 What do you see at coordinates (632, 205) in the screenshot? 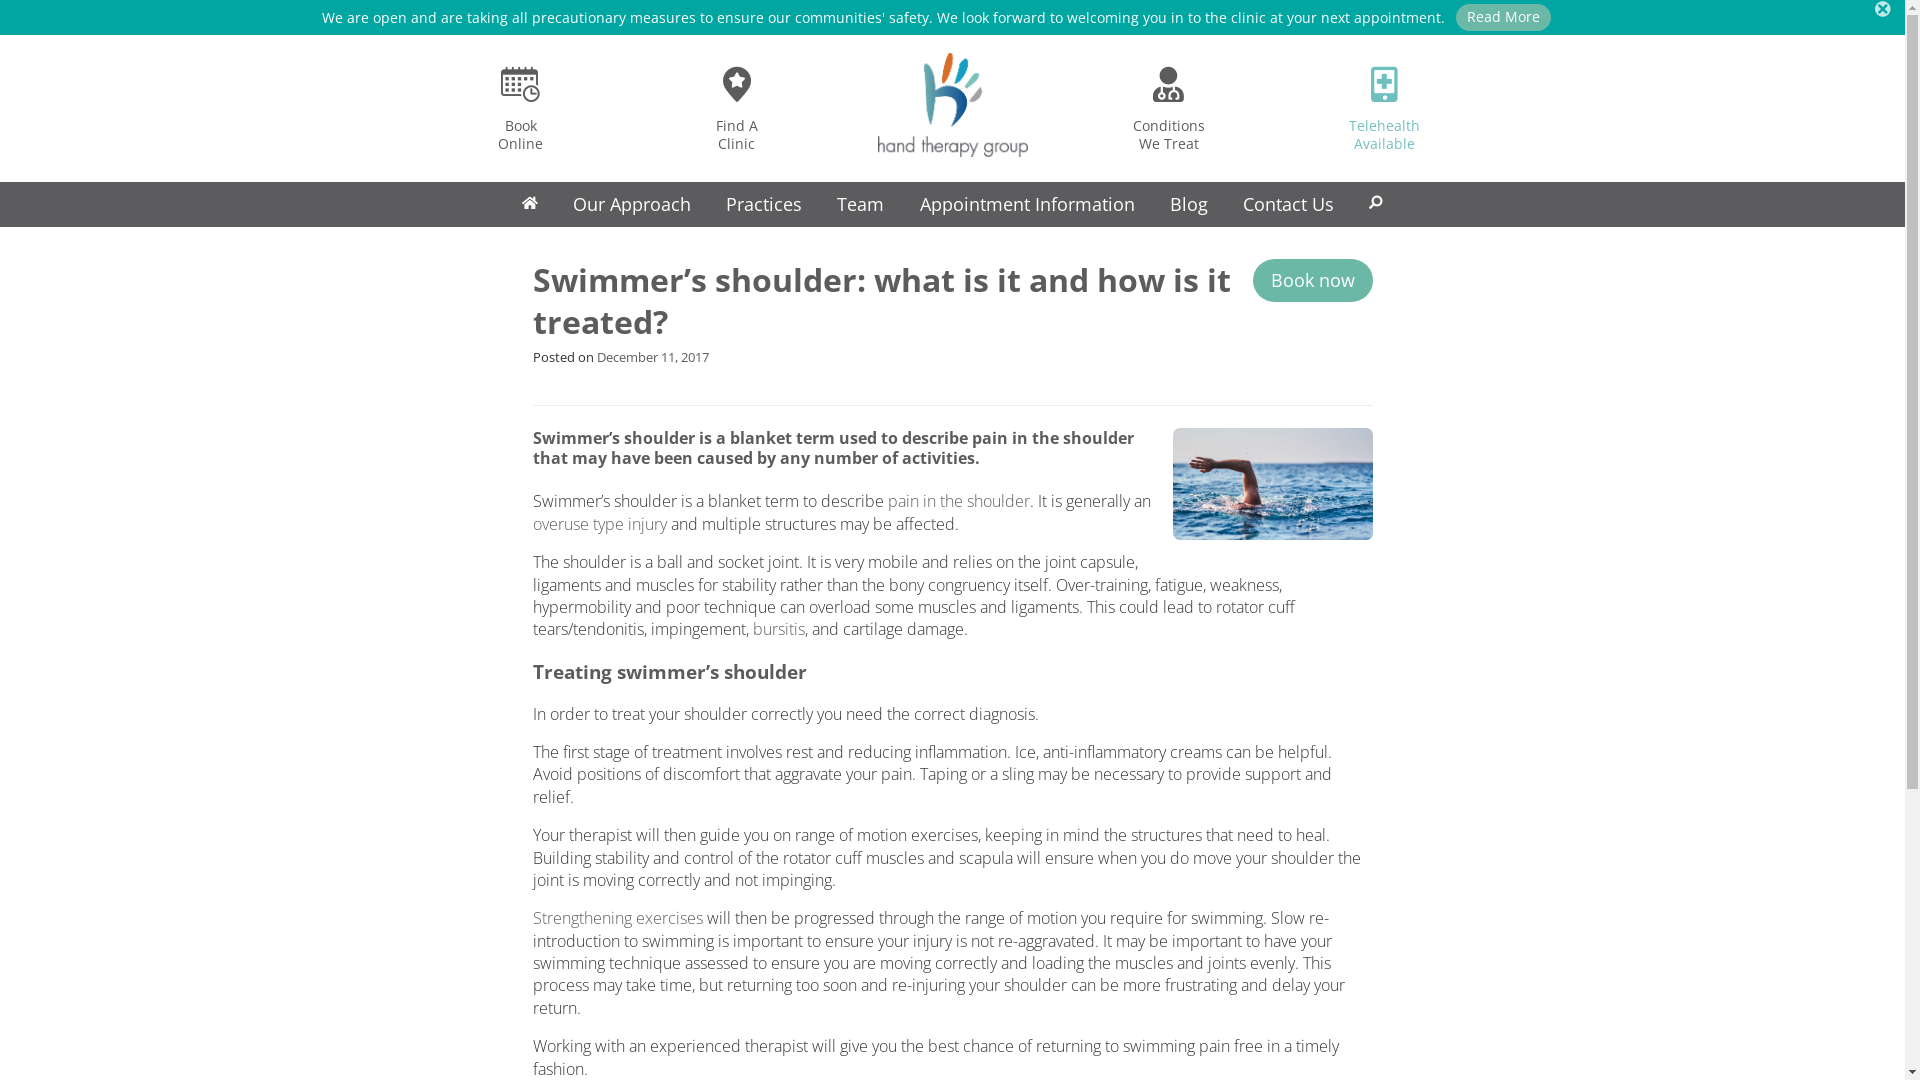
I see `Our Approach` at bounding box center [632, 205].